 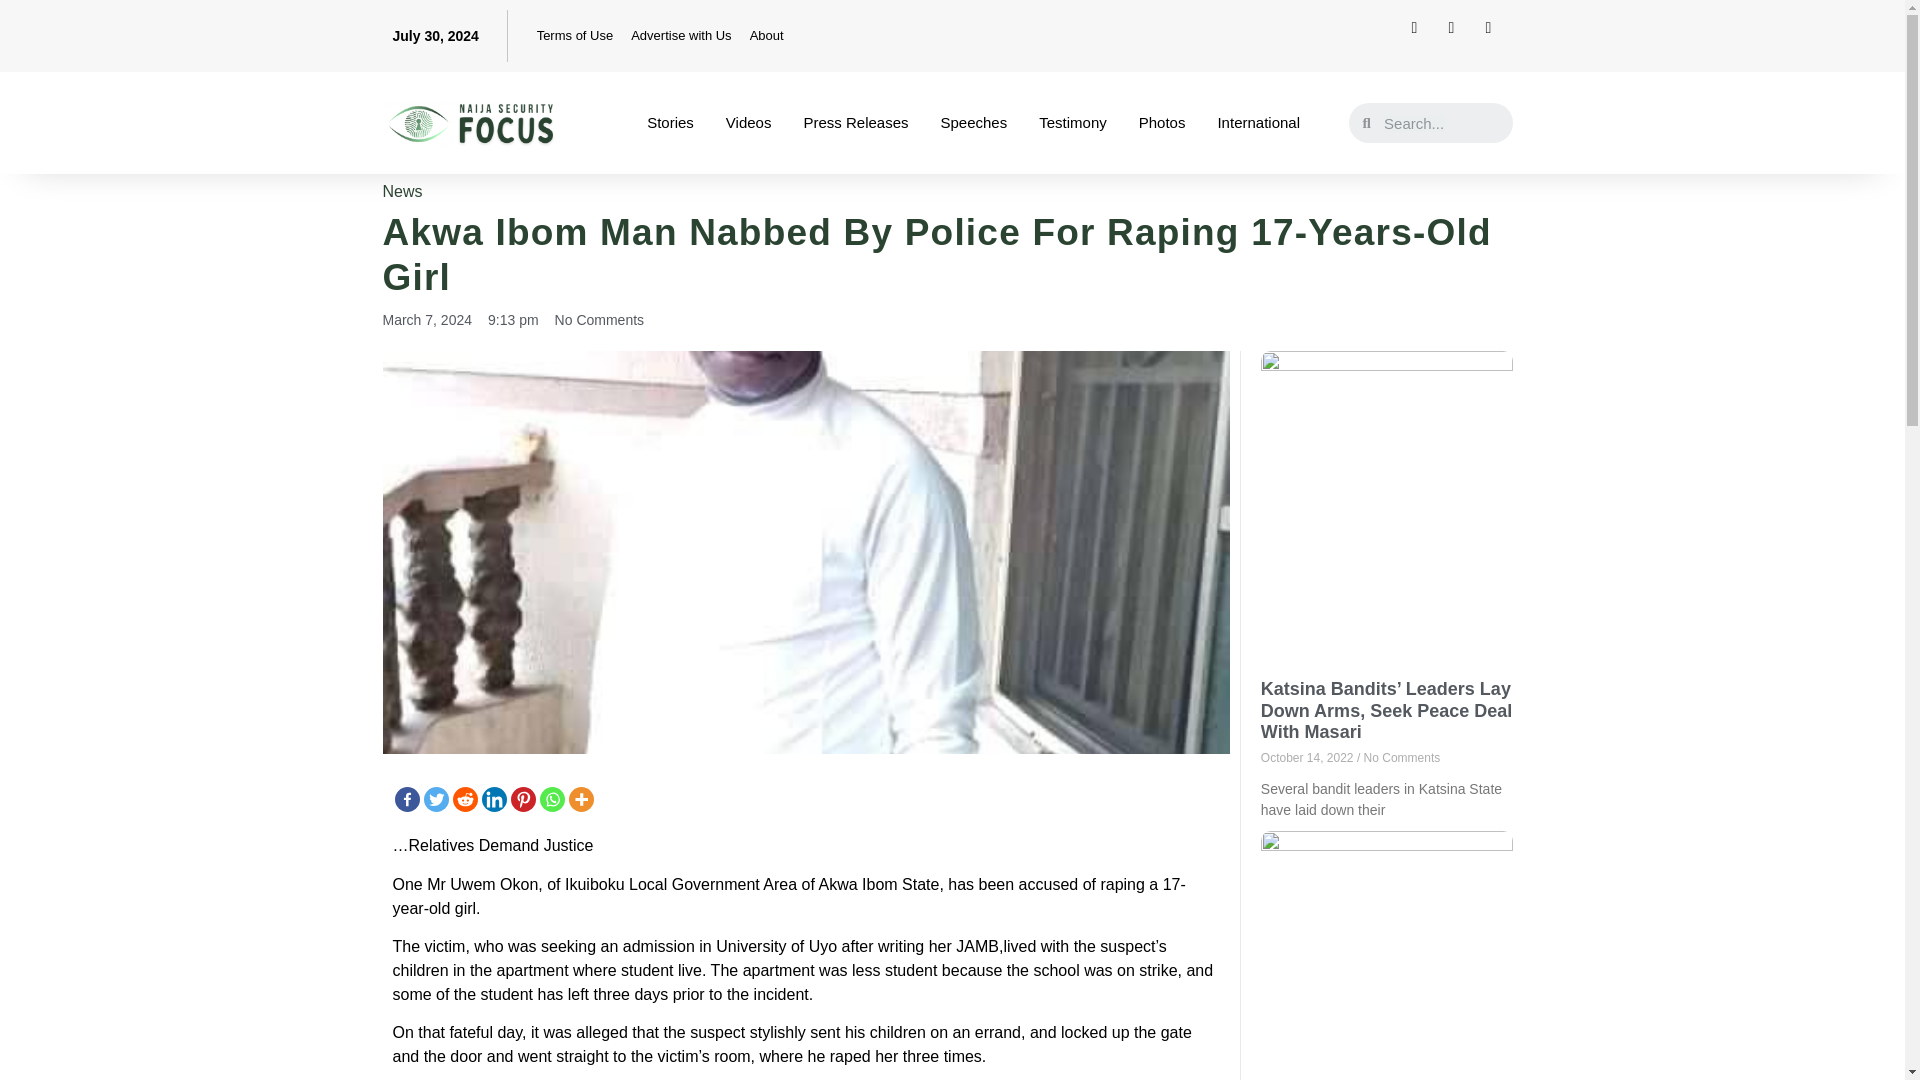 I want to click on Terms of Use, so click(x=575, y=35).